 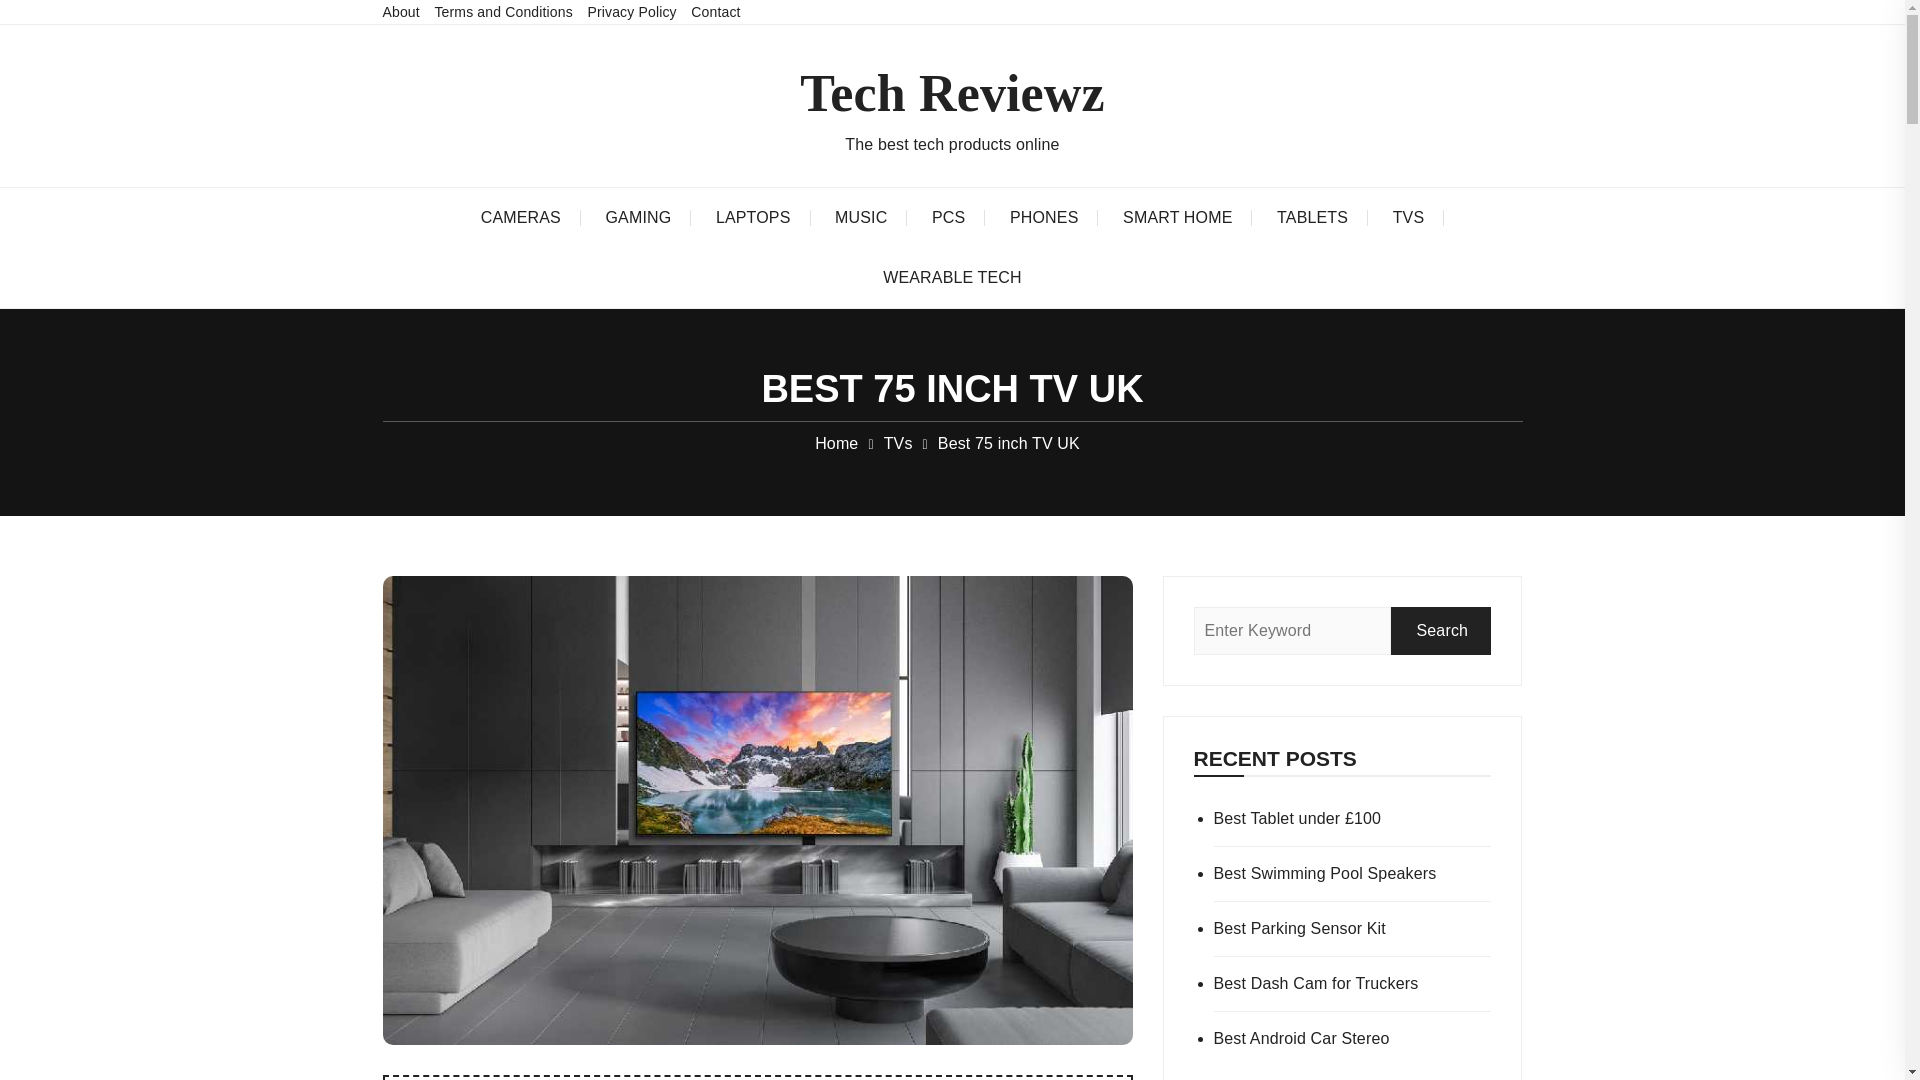 What do you see at coordinates (898, 444) in the screenshot?
I see `TVs` at bounding box center [898, 444].